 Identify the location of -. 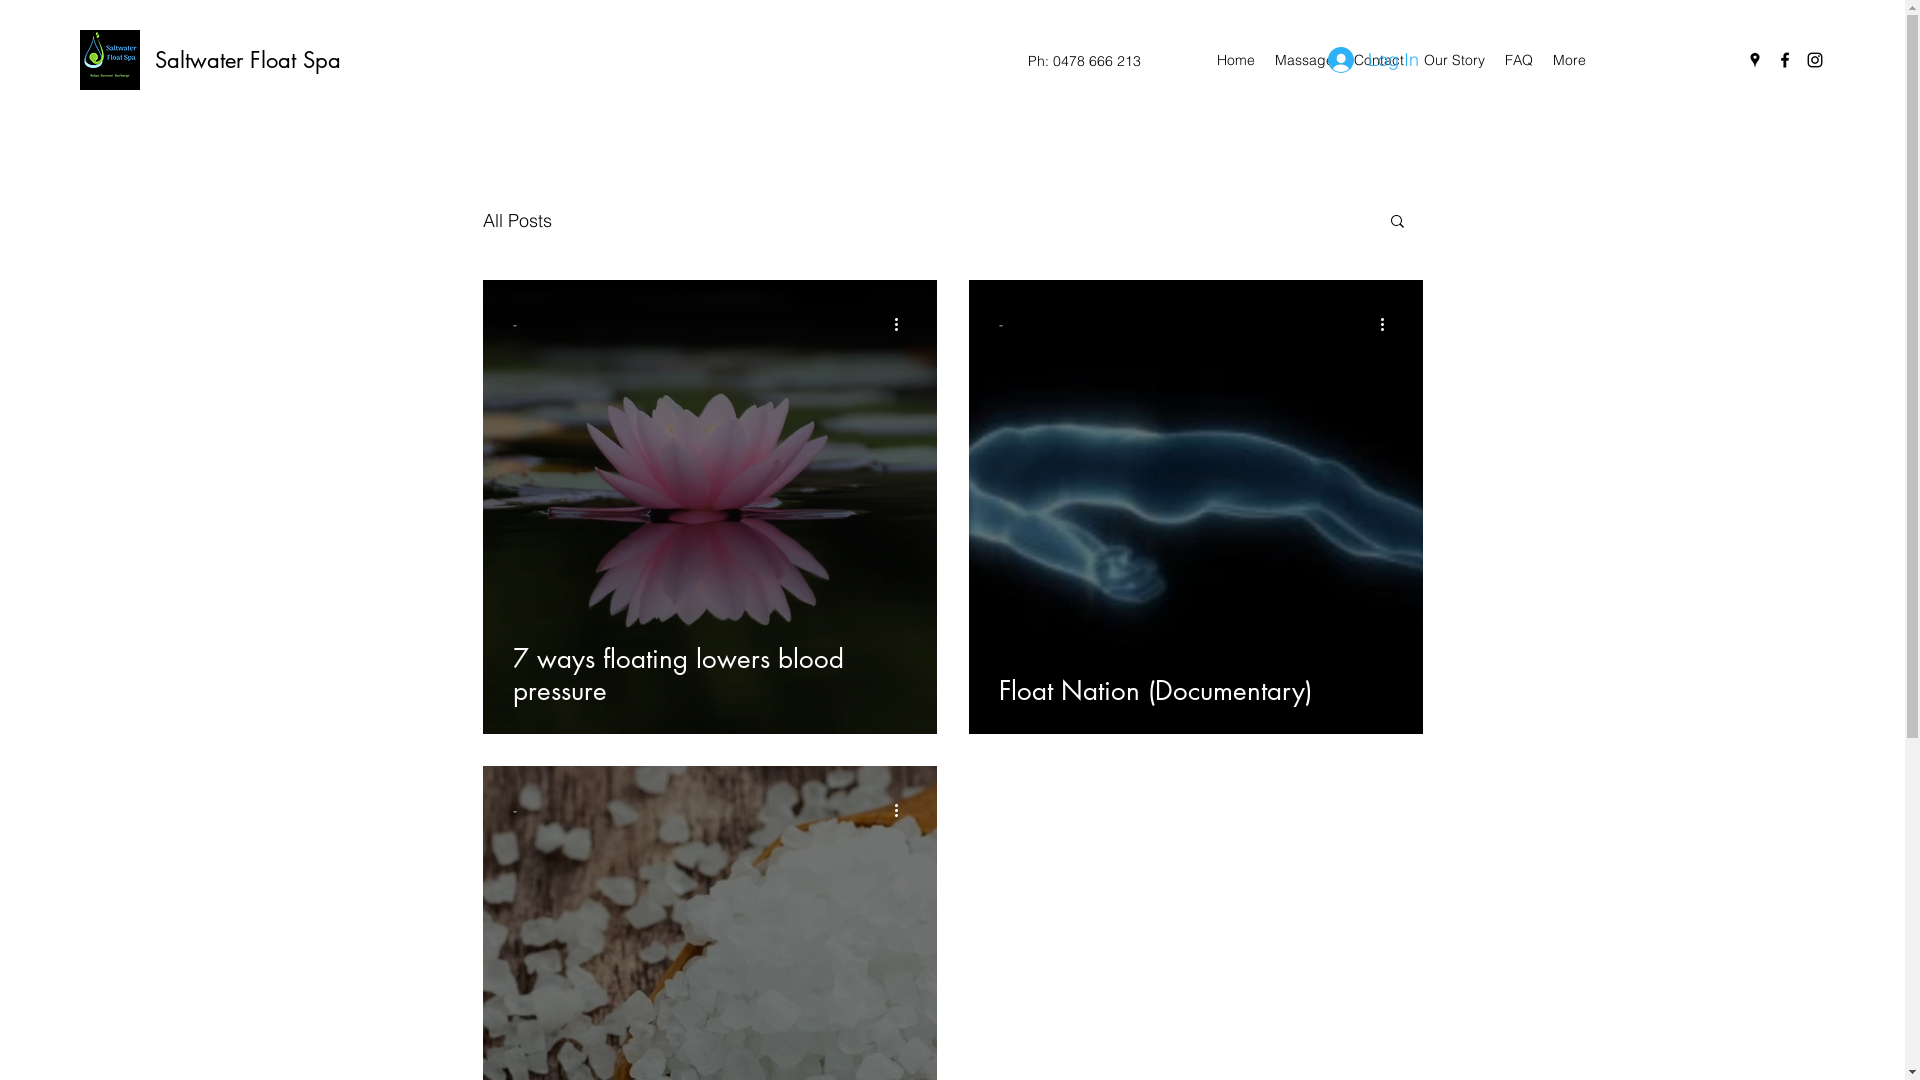
(514, 324).